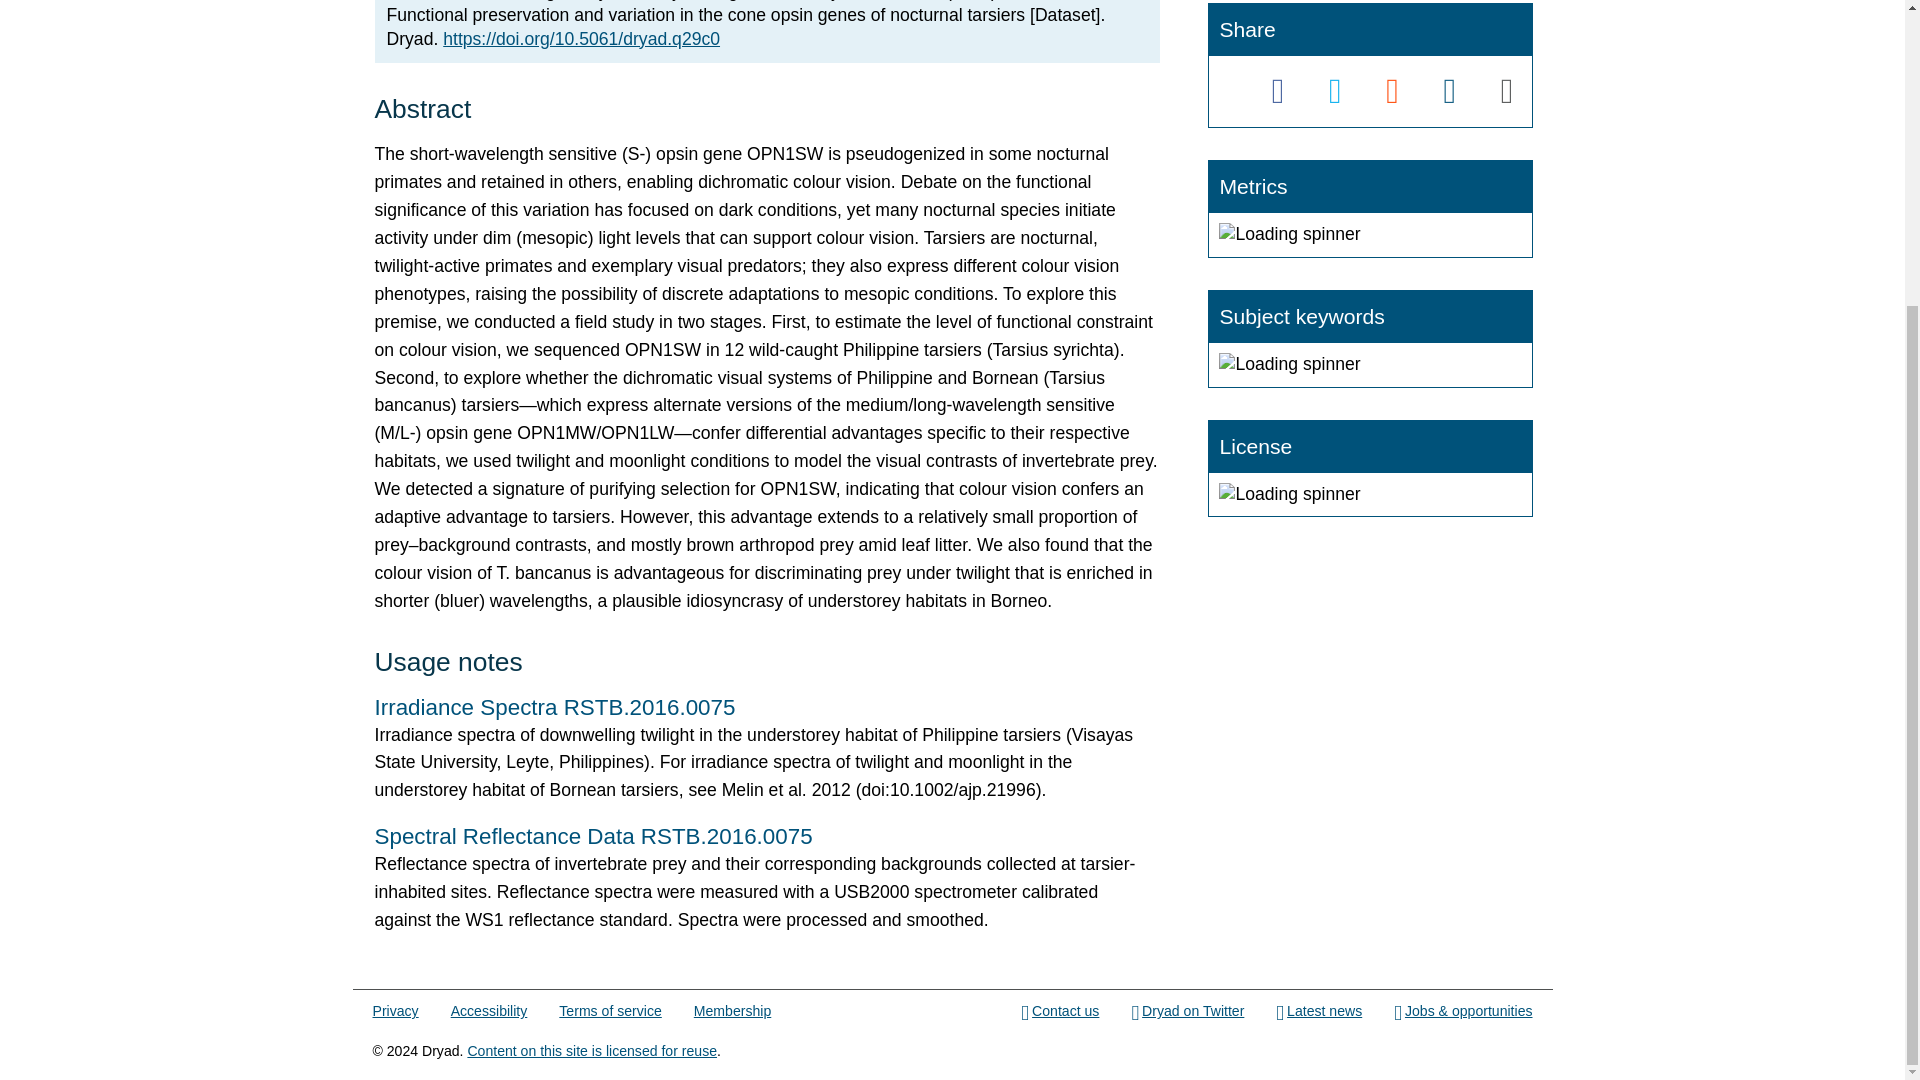  What do you see at coordinates (732, 1012) in the screenshot?
I see `Membership` at bounding box center [732, 1012].